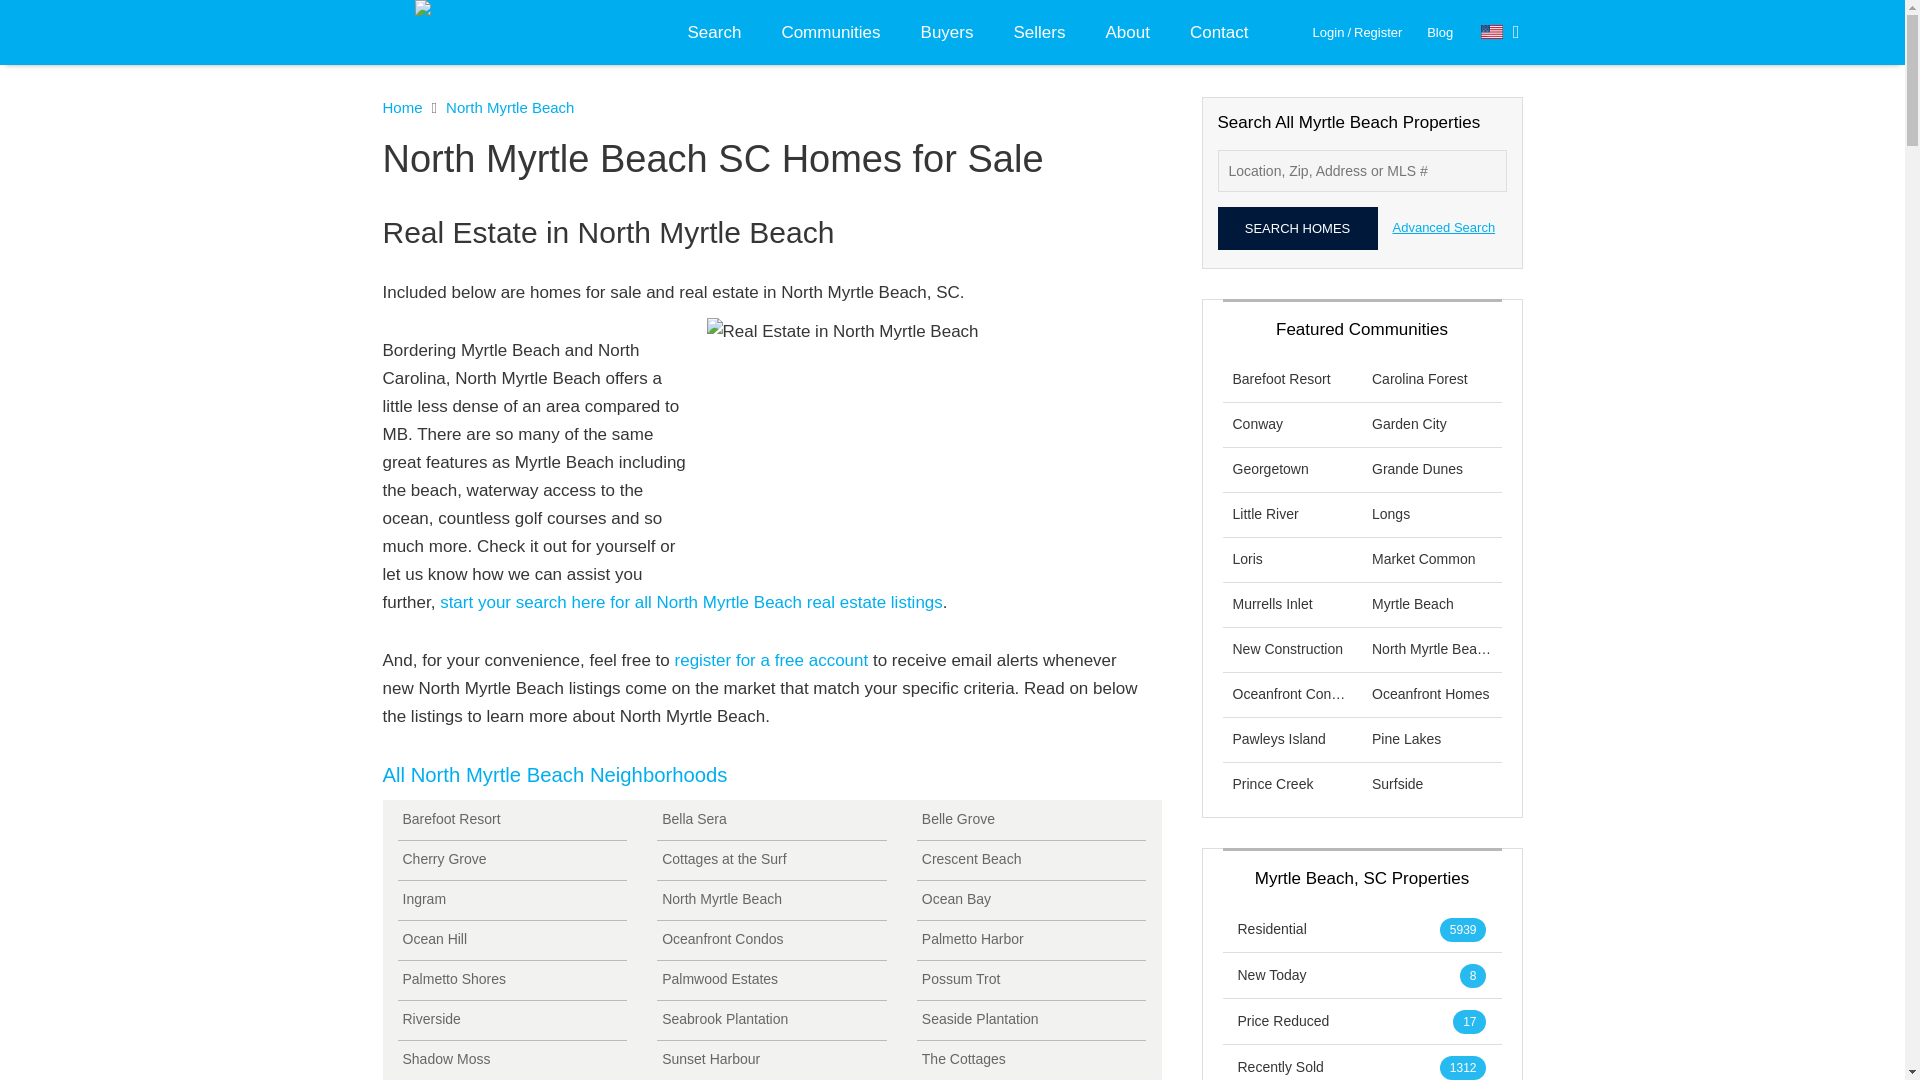  Describe the element at coordinates (772, 820) in the screenshot. I see `View Bella Sera` at that location.